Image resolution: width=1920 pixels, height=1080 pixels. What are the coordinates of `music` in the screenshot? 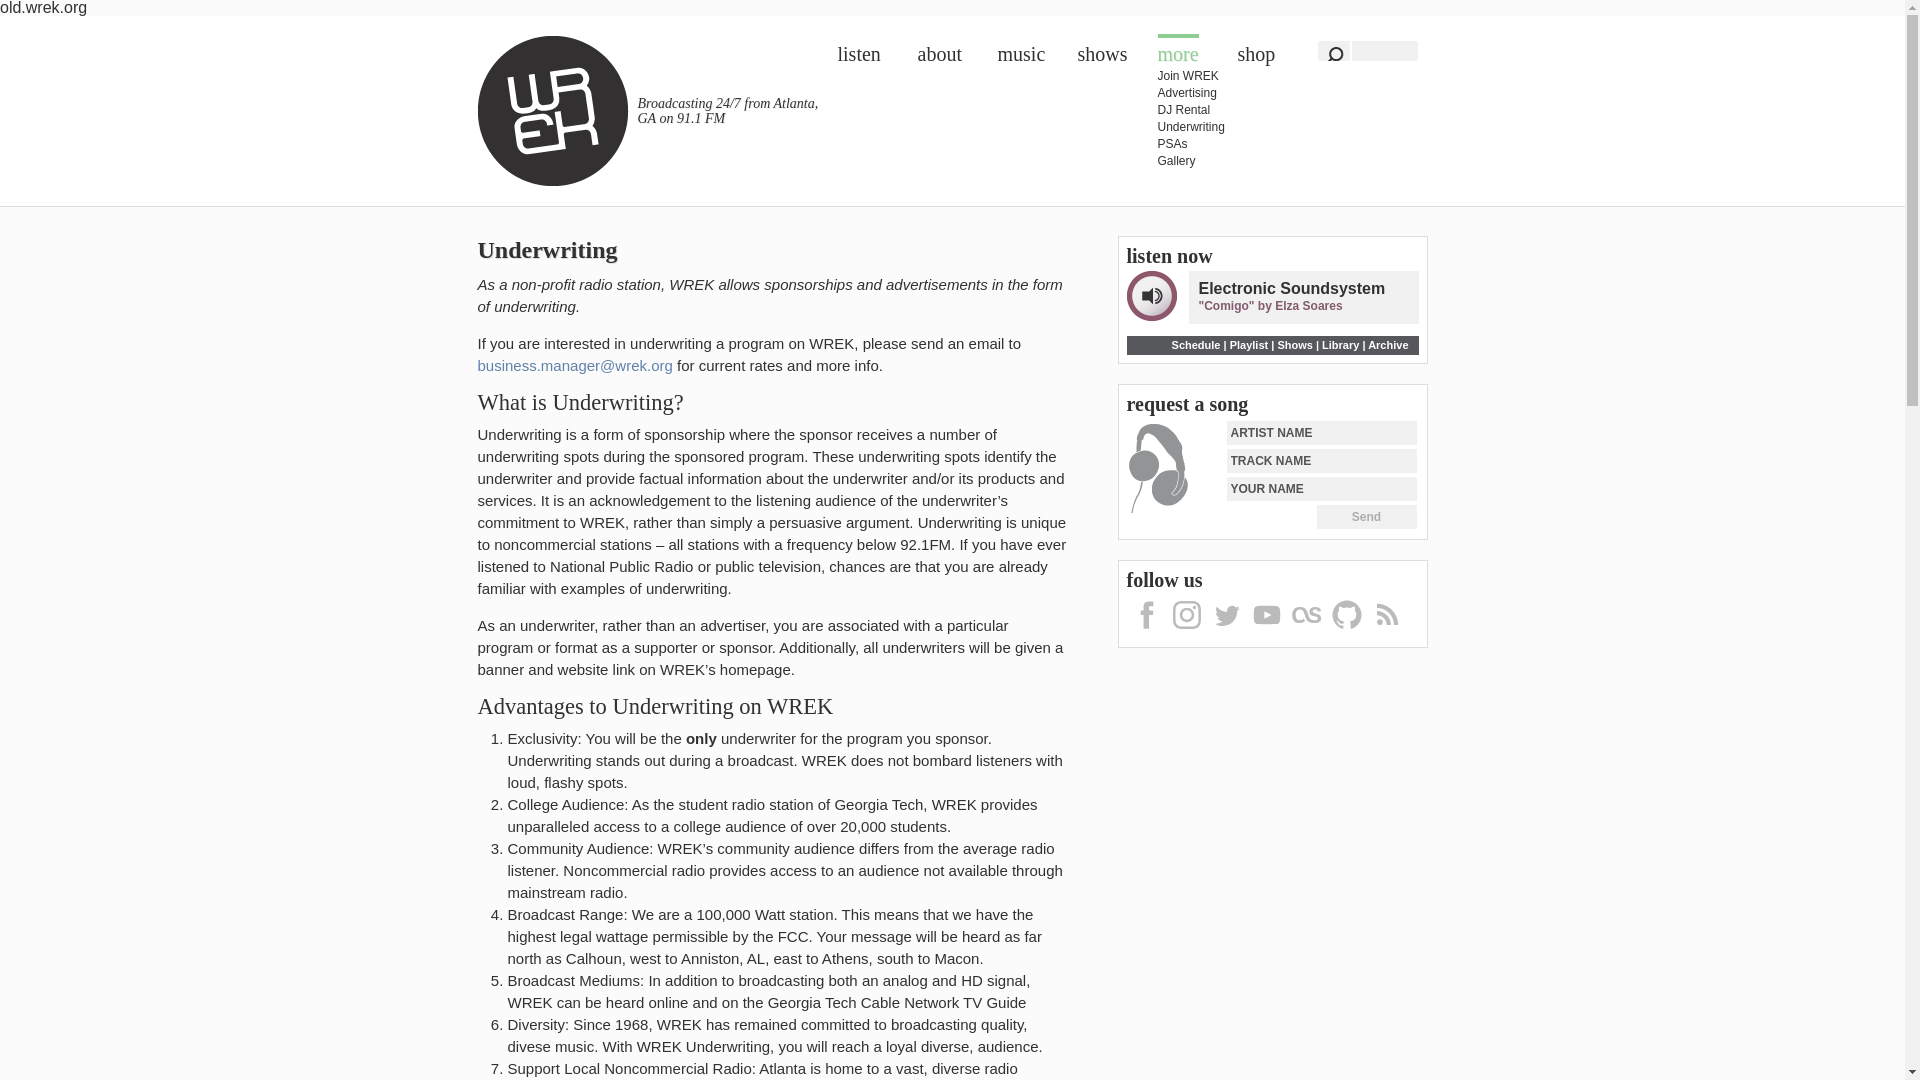 It's located at (1022, 54).